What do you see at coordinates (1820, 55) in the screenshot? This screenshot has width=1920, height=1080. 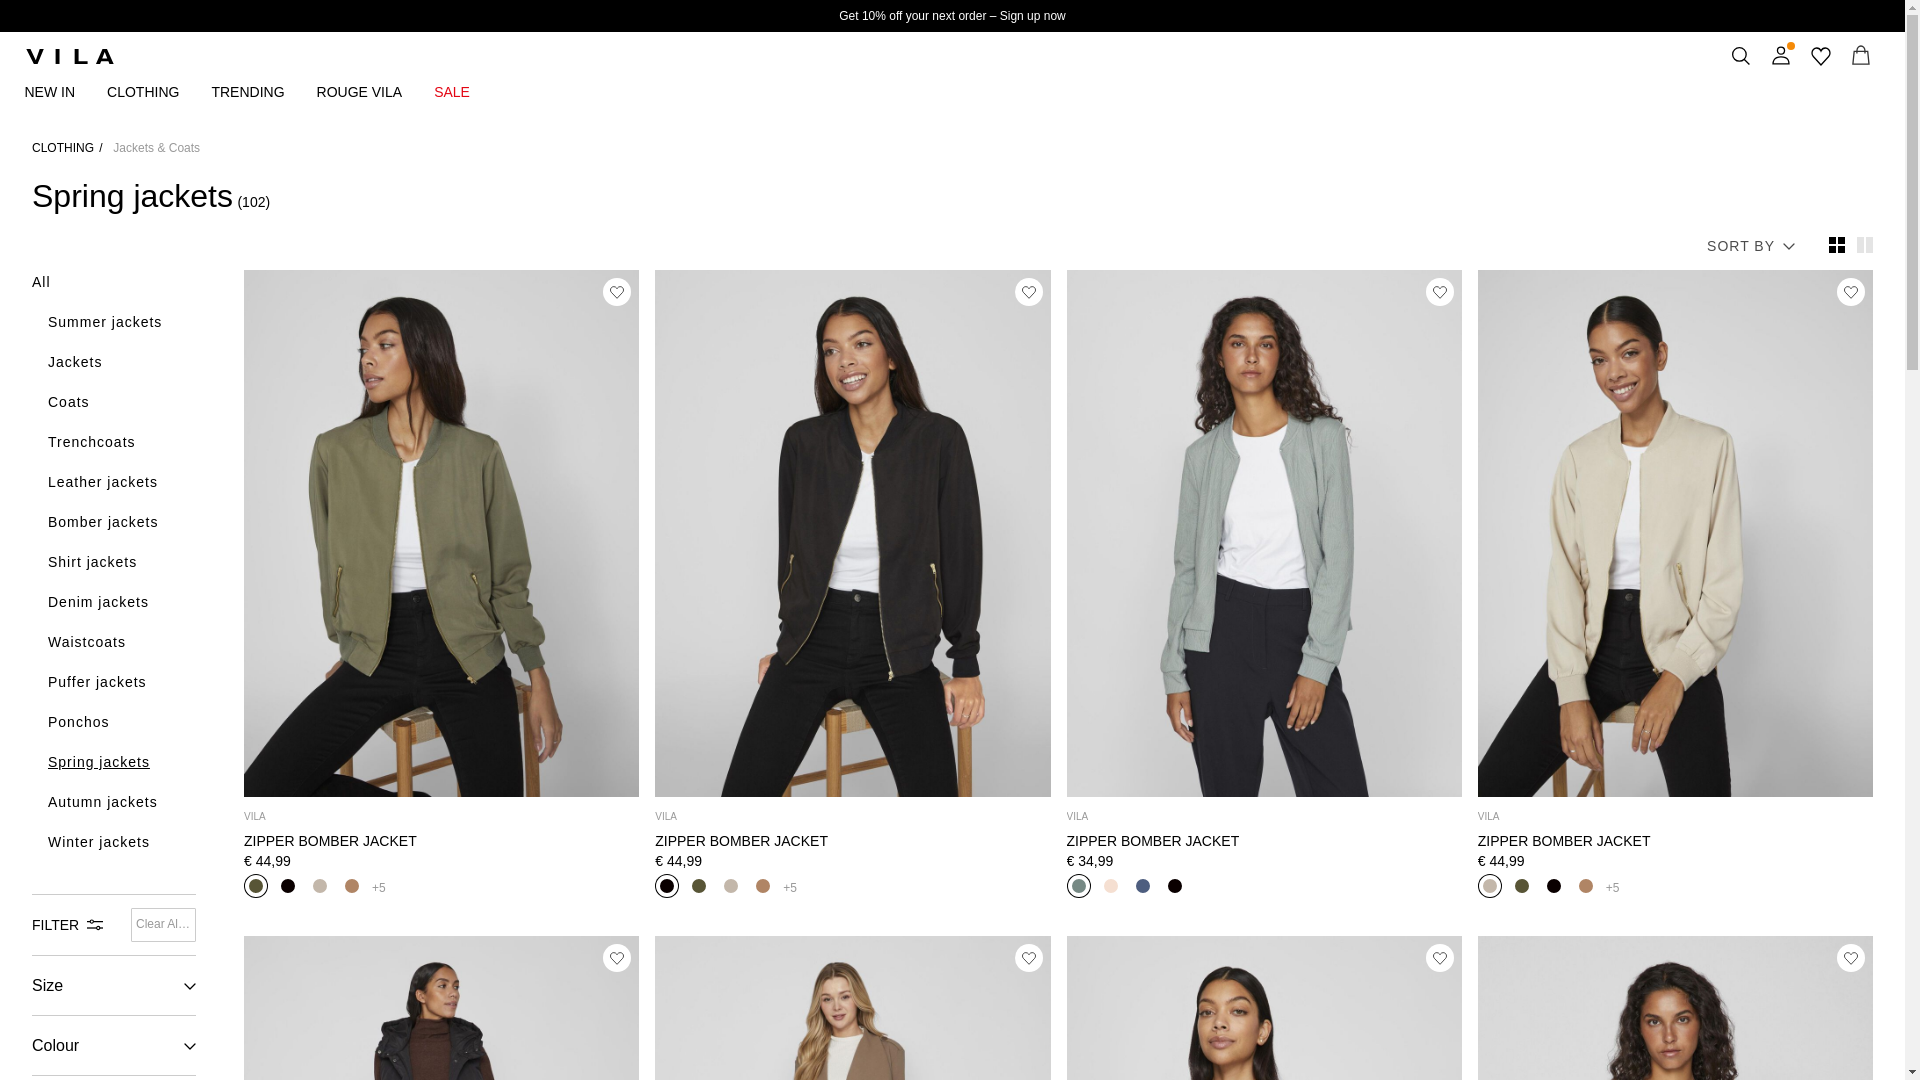 I see `Wishlist` at bounding box center [1820, 55].